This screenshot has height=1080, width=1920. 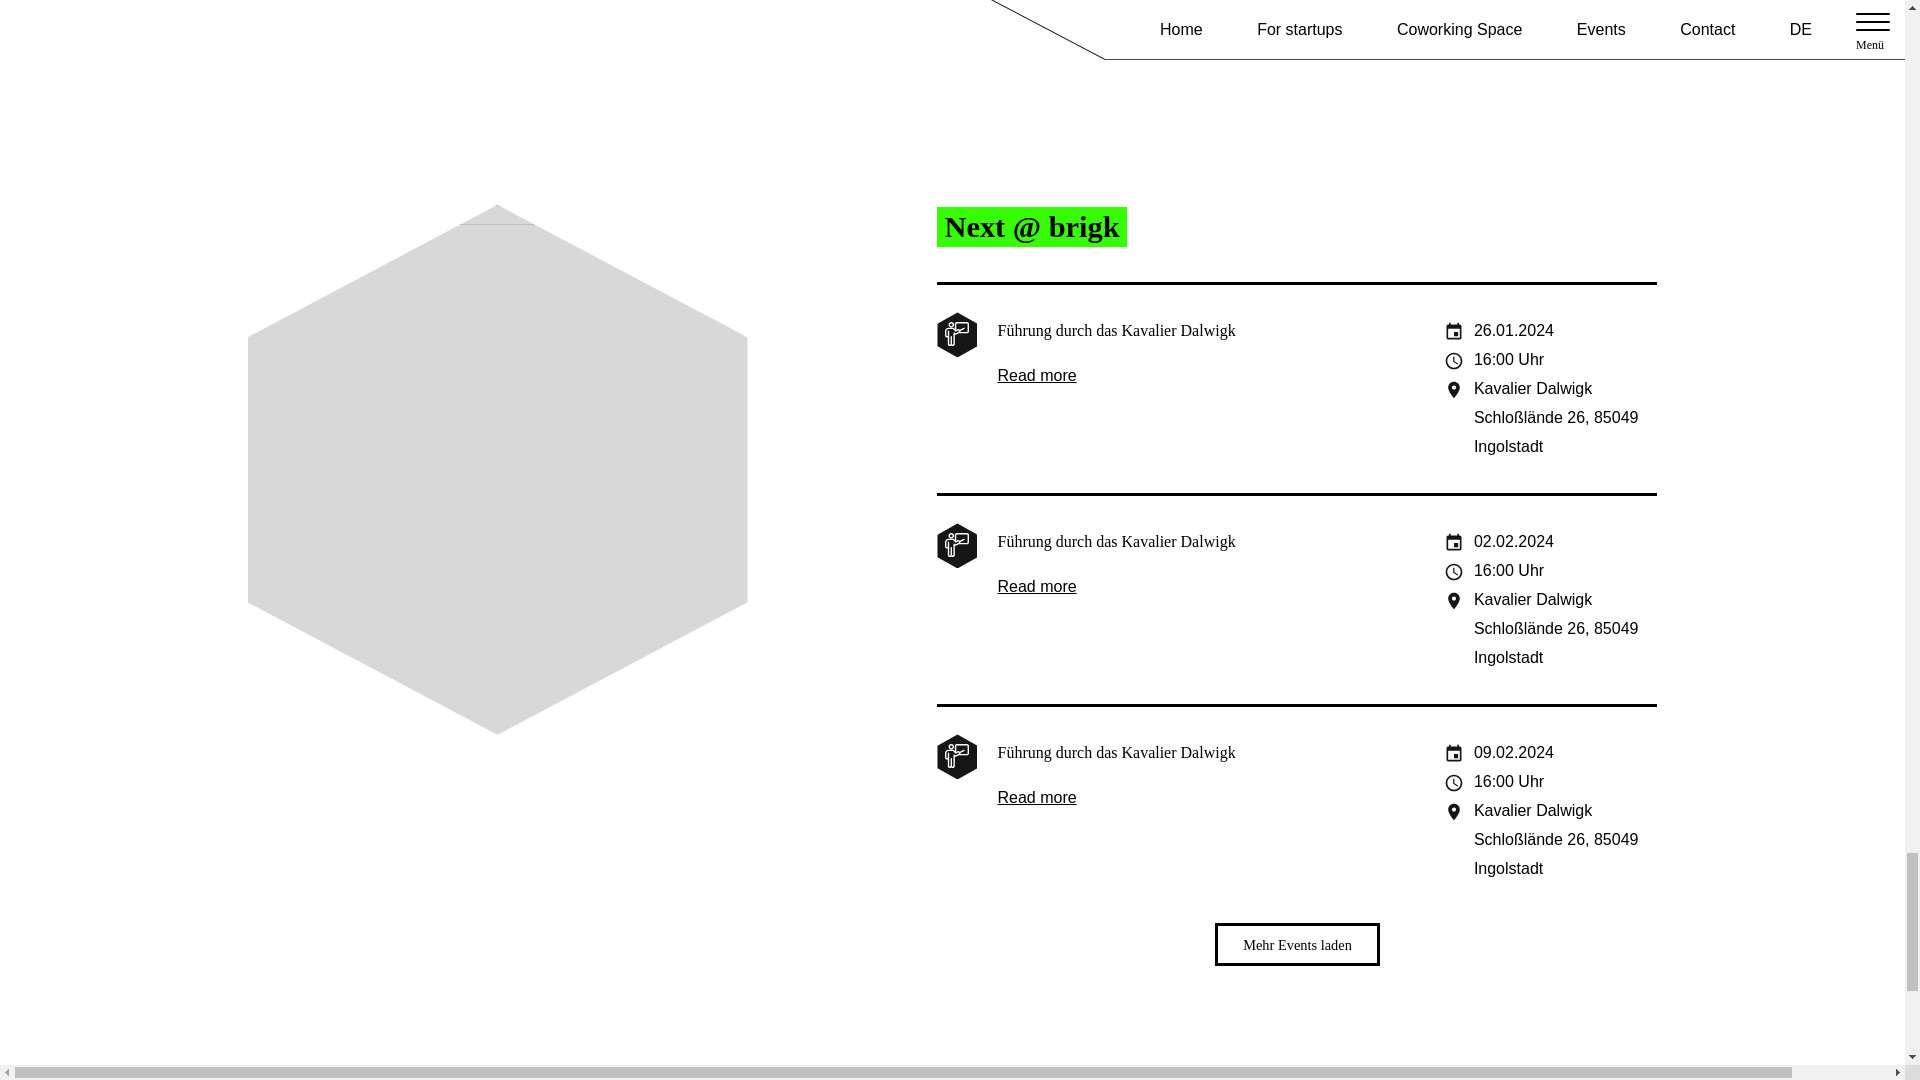 What do you see at coordinates (1036, 376) in the screenshot?
I see `Read more` at bounding box center [1036, 376].